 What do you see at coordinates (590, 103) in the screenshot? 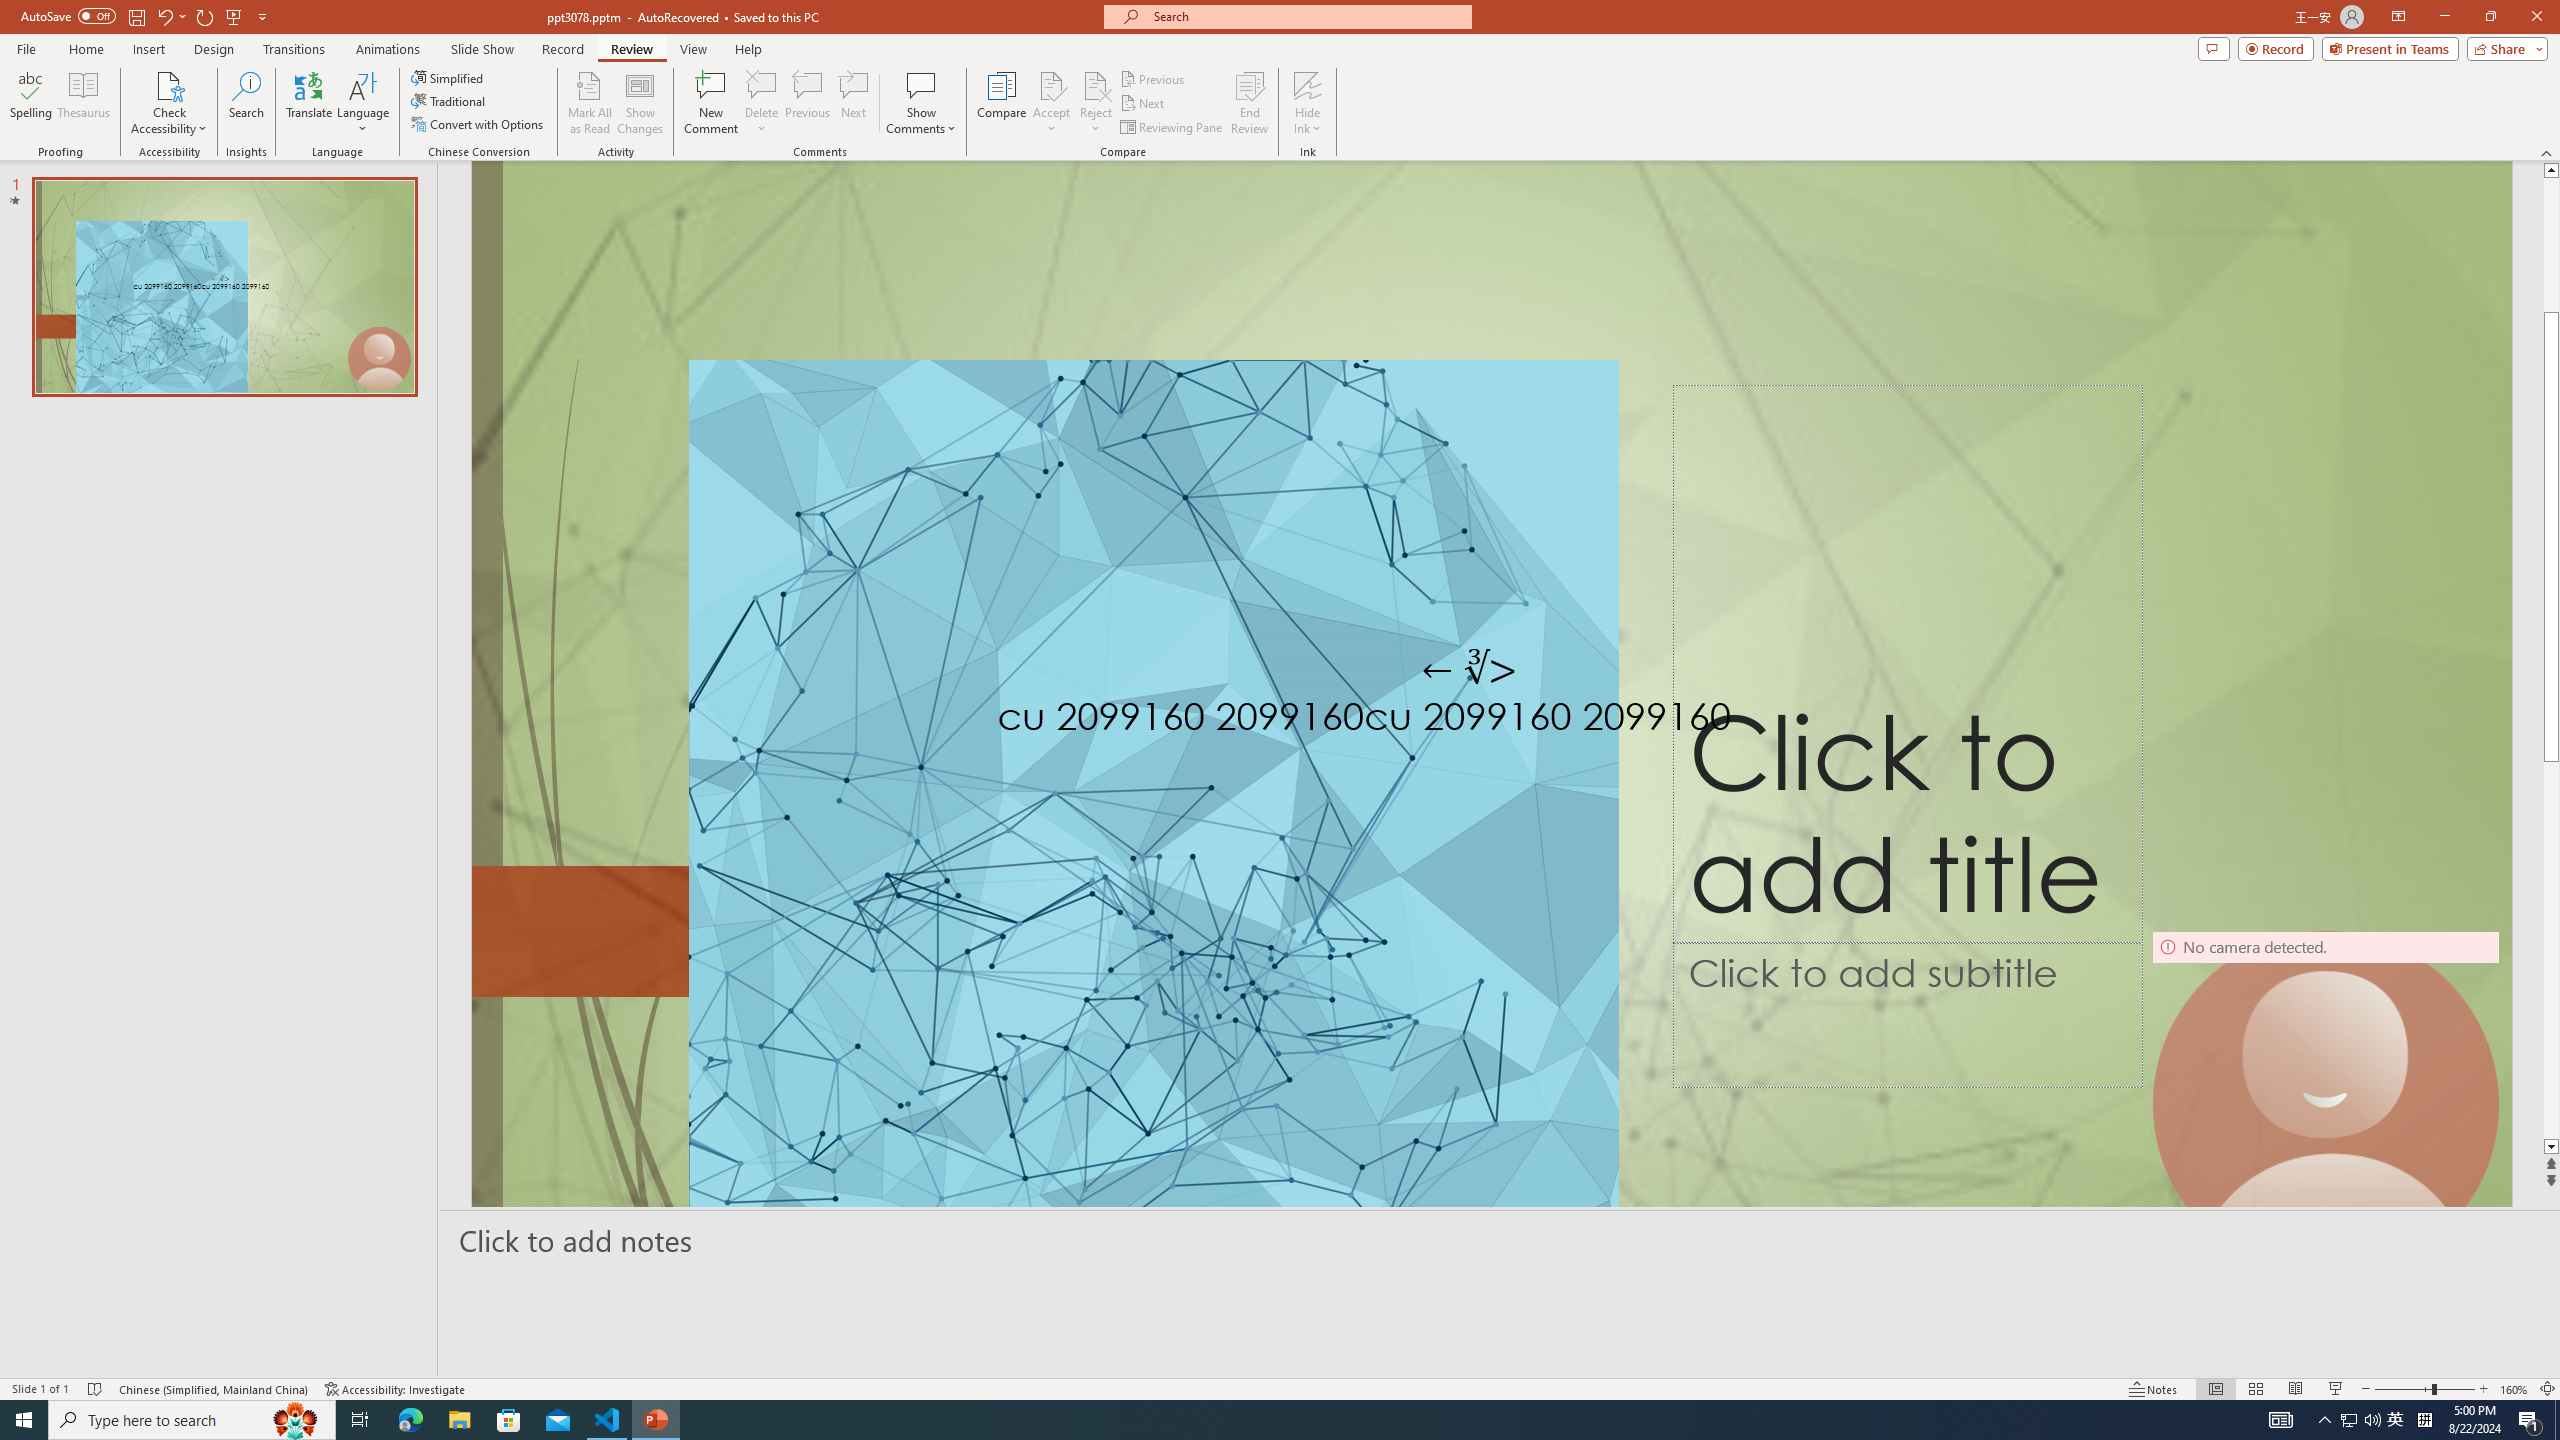
I see `Mark All as Read` at bounding box center [590, 103].